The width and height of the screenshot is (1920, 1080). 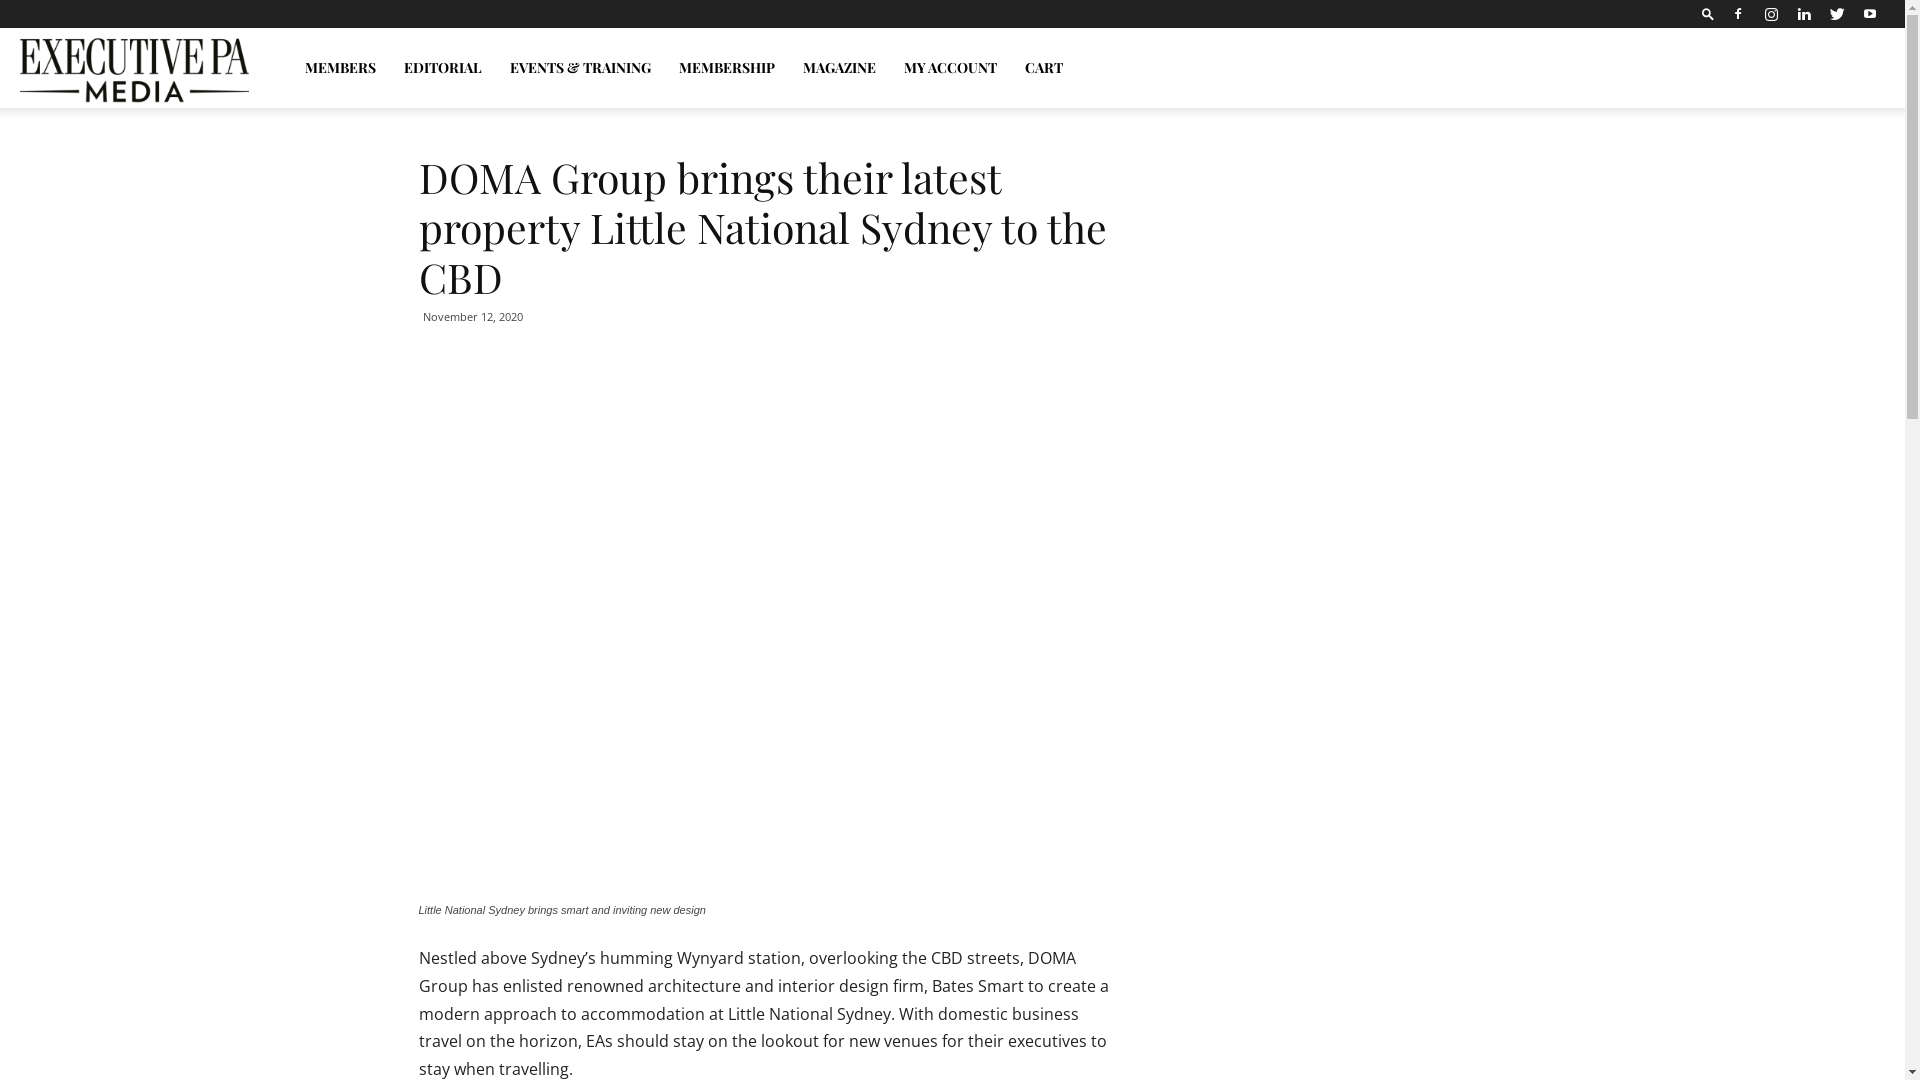 What do you see at coordinates (340, 68) in the screenshot?
I see `MEMBERS` at bounding box center [340, 68].